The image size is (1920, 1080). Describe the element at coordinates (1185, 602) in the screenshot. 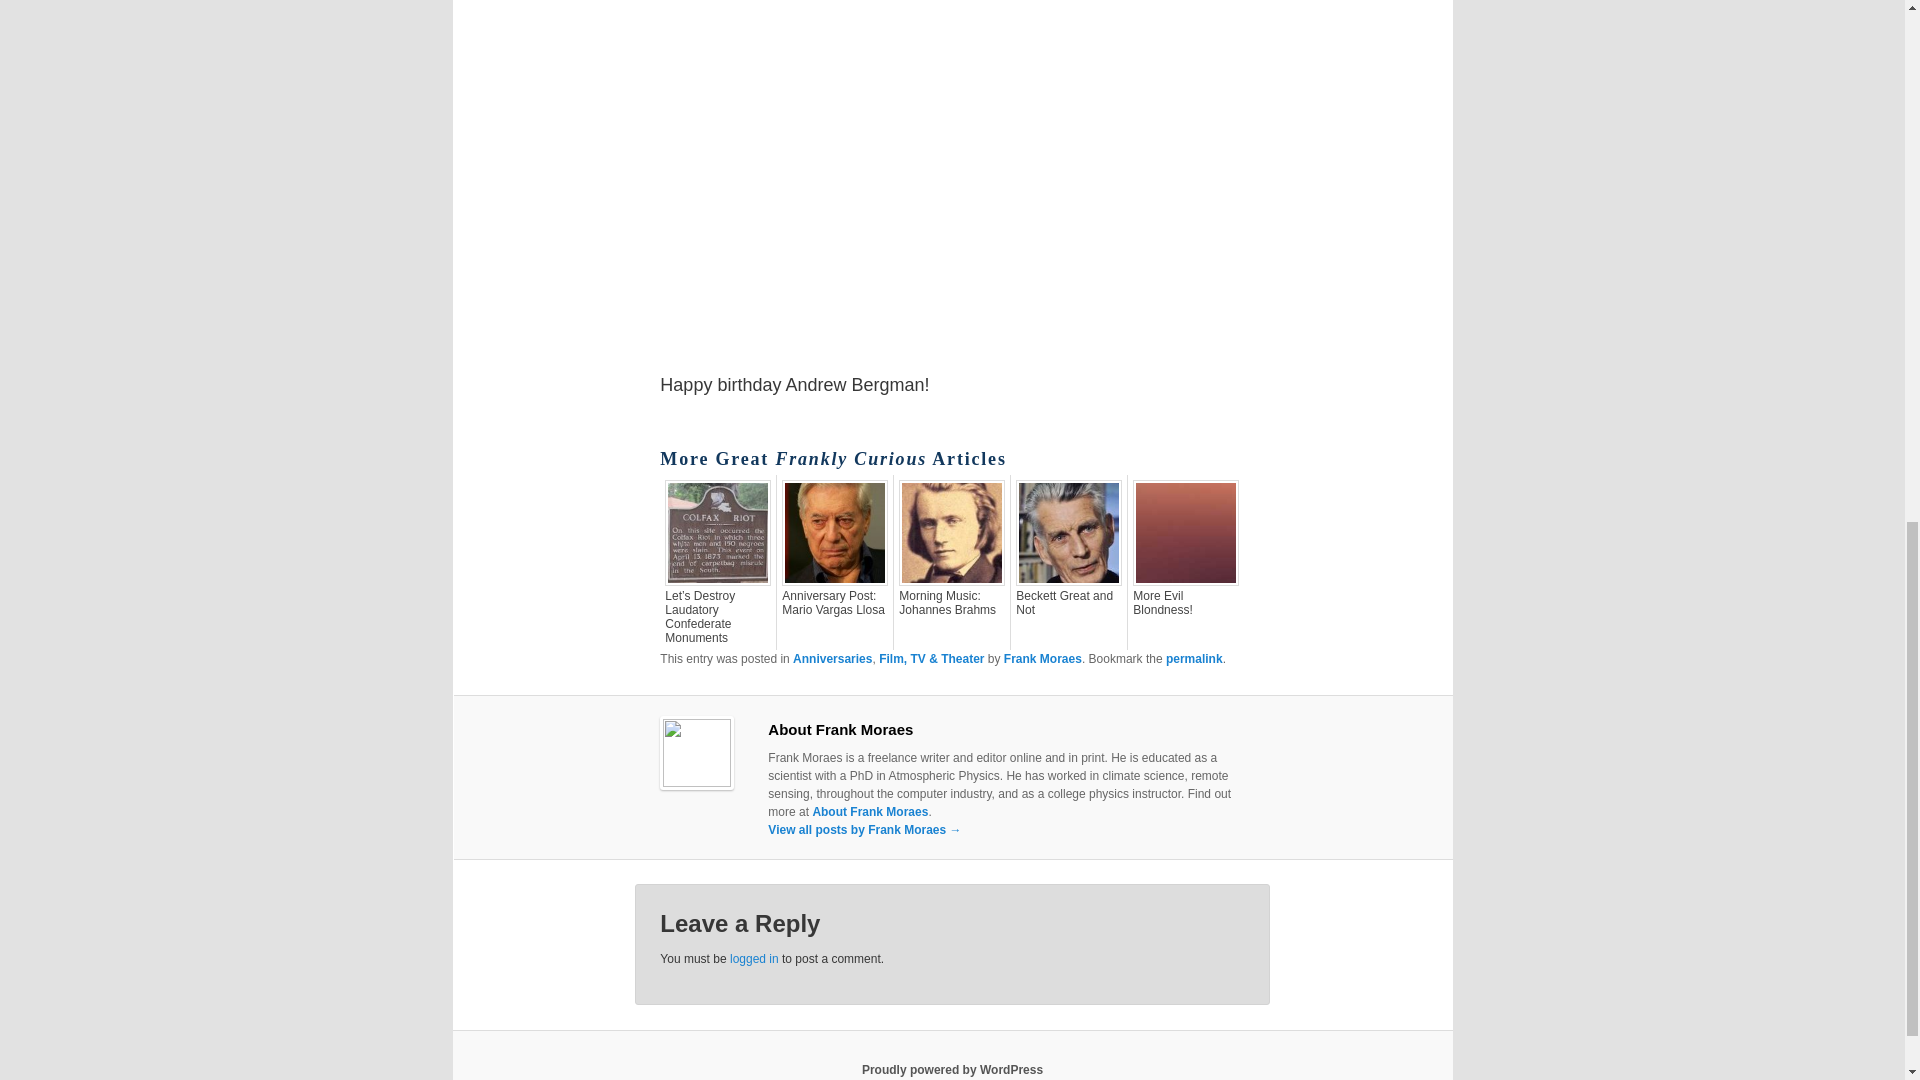

I see `More Evil Blondness!` at that location.